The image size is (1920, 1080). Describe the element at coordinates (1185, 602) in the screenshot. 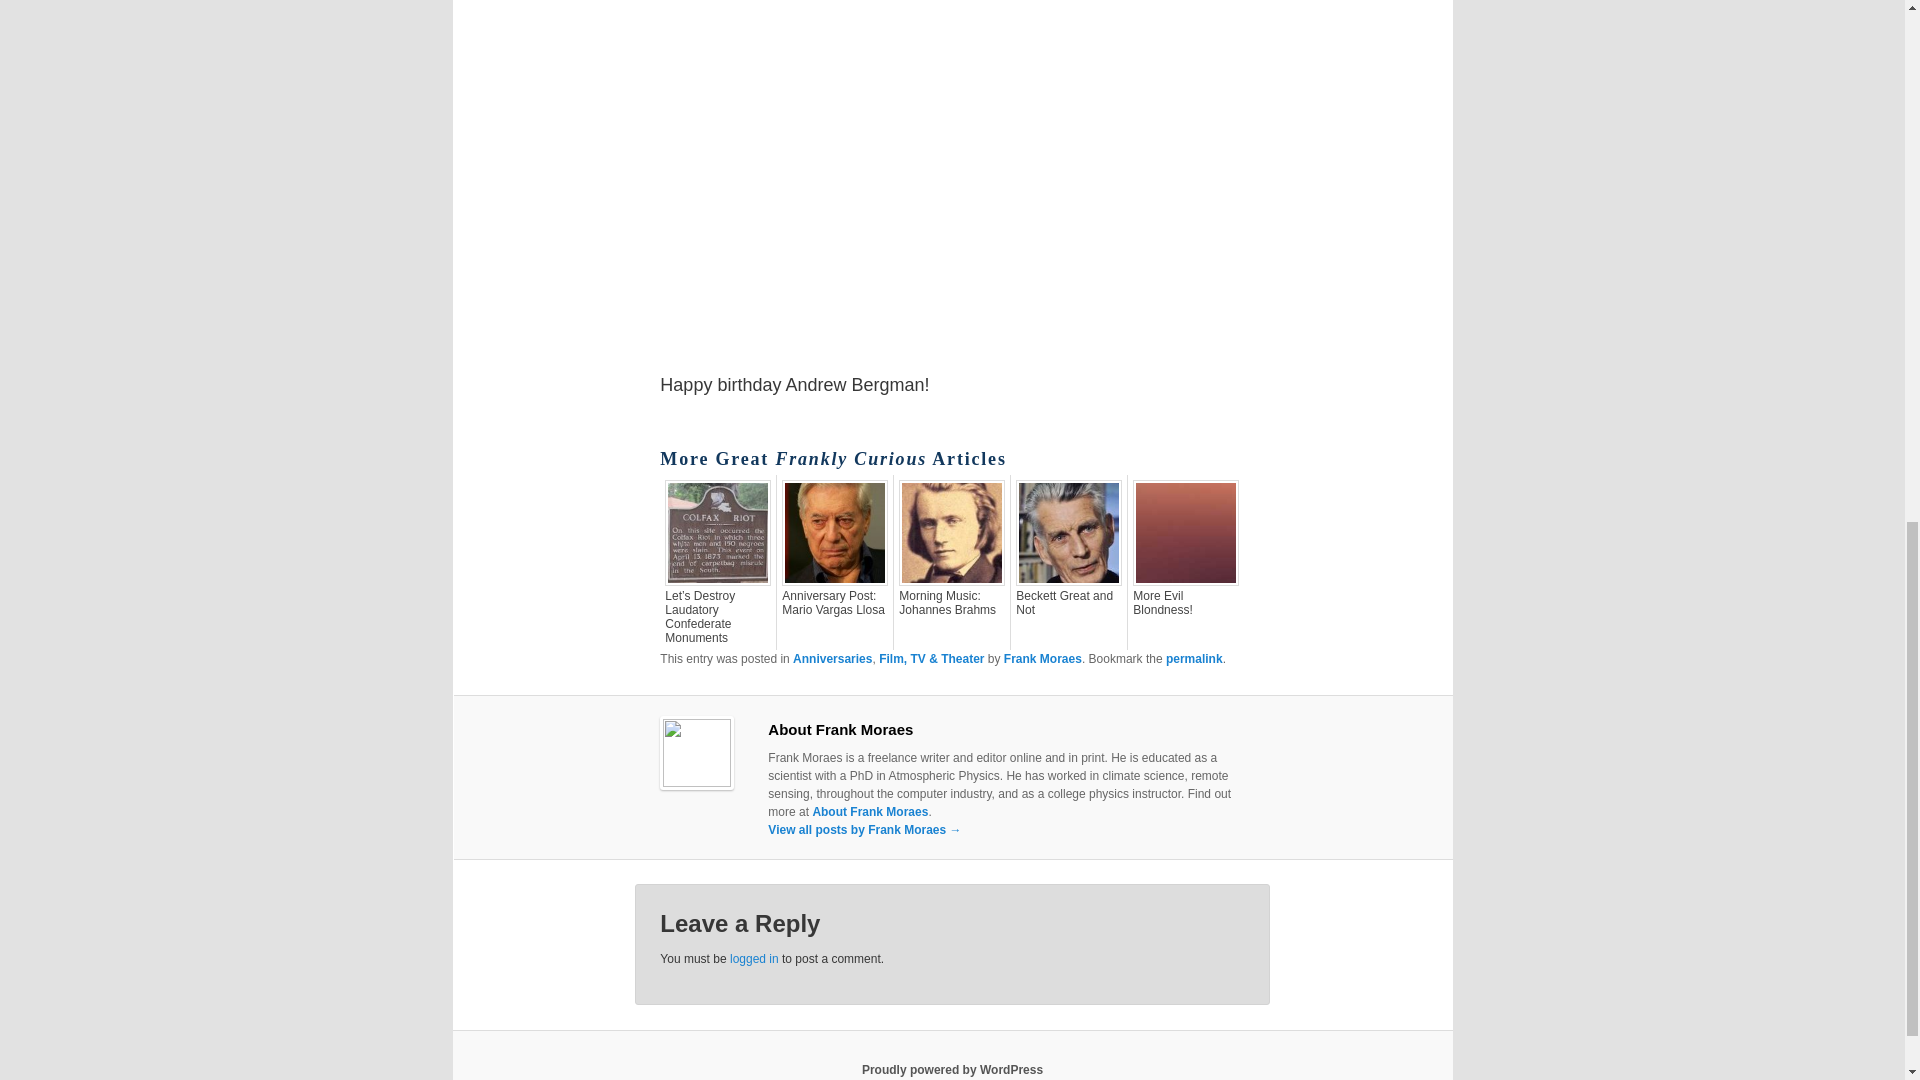

I see `More Evil Blondness!` at that location.